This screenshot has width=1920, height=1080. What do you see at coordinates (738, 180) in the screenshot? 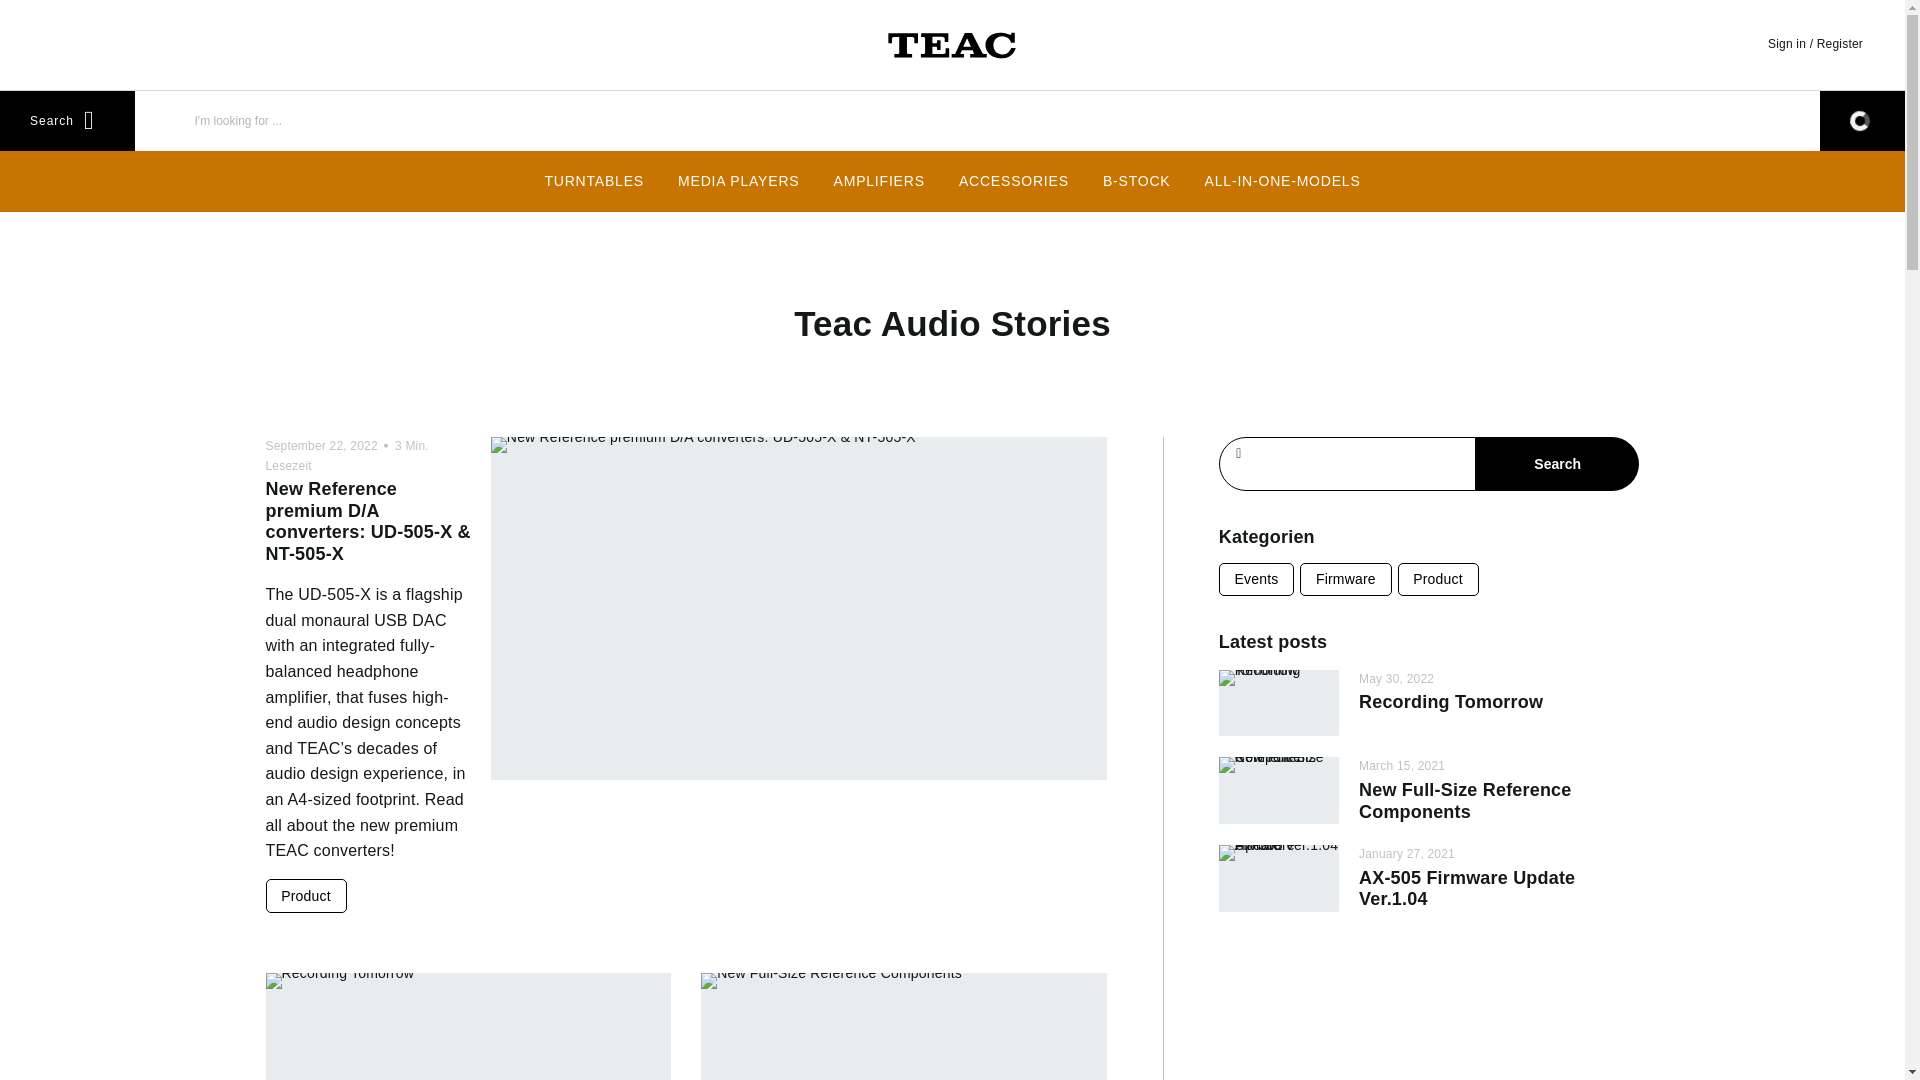
I see `MEDIA PLAYERS` at bounding box center [738, 180].